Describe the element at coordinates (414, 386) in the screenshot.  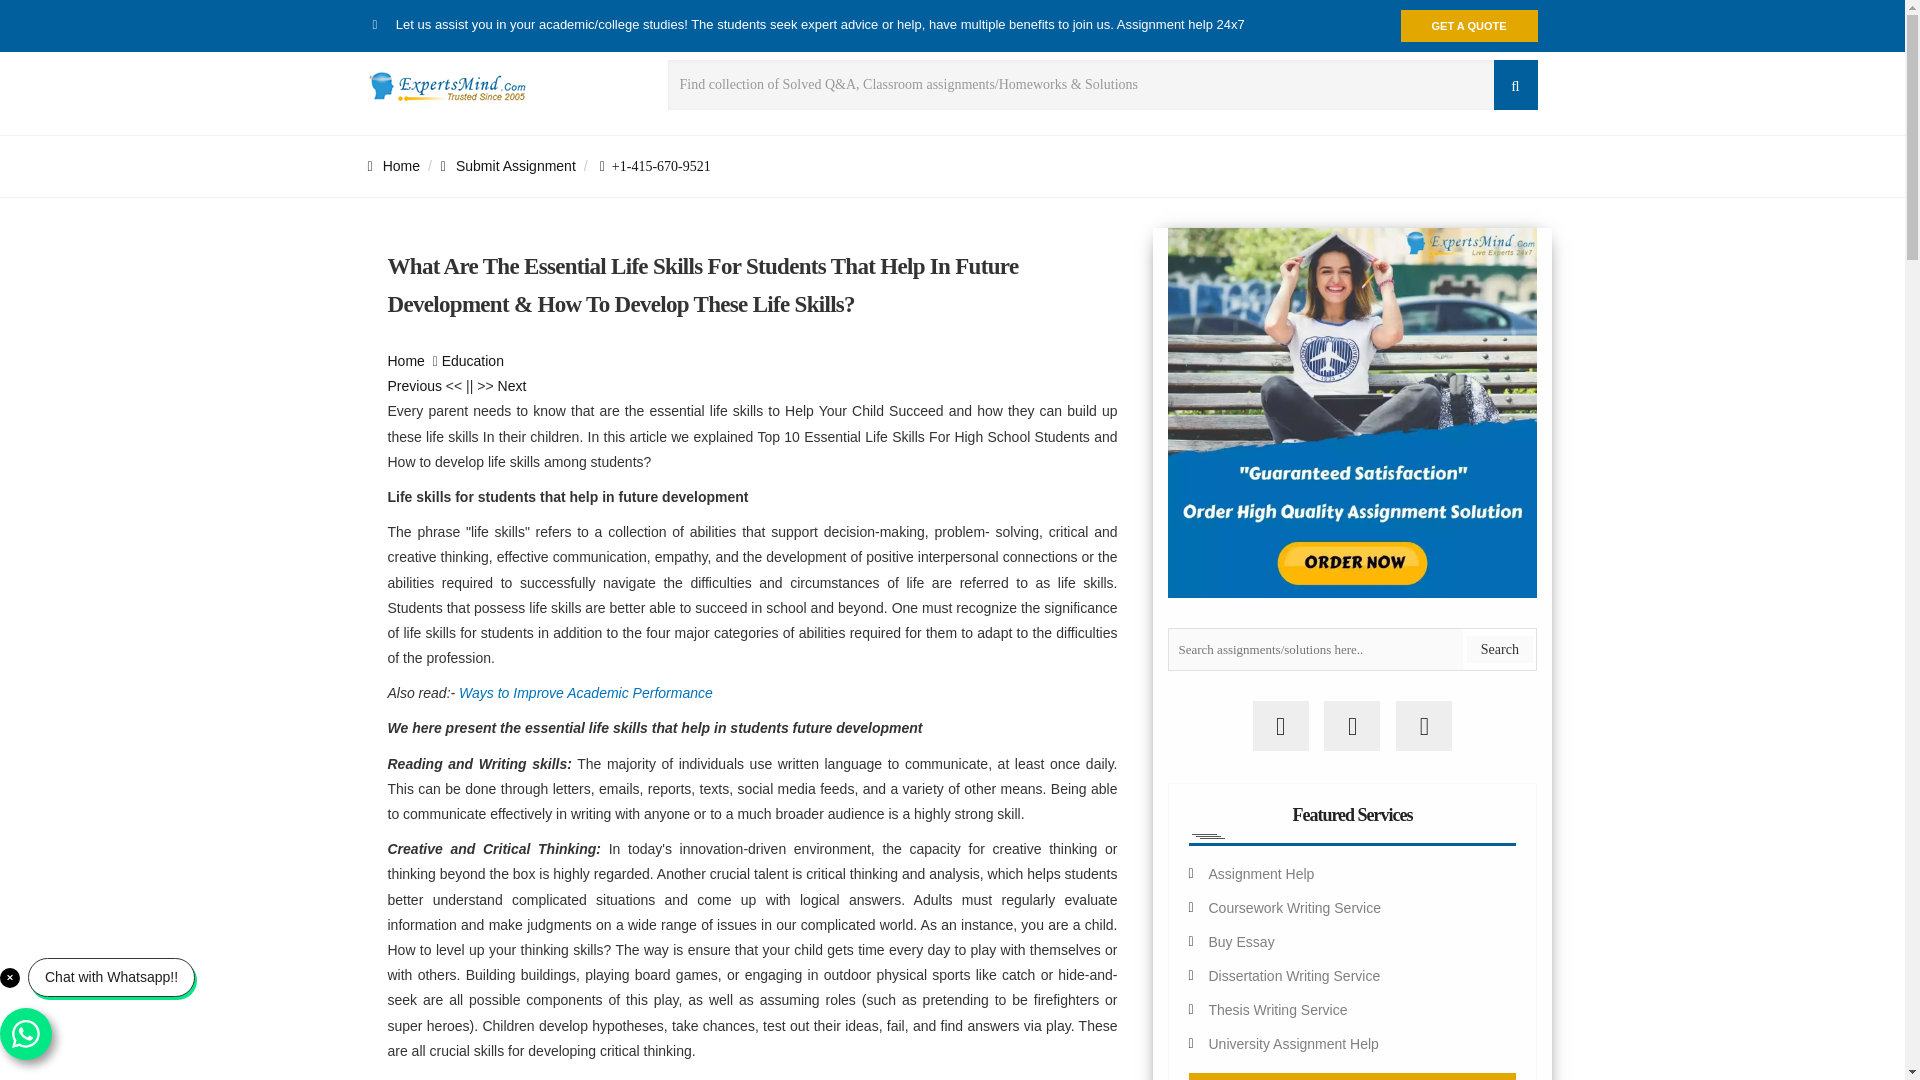
I see `Previous` at that location.